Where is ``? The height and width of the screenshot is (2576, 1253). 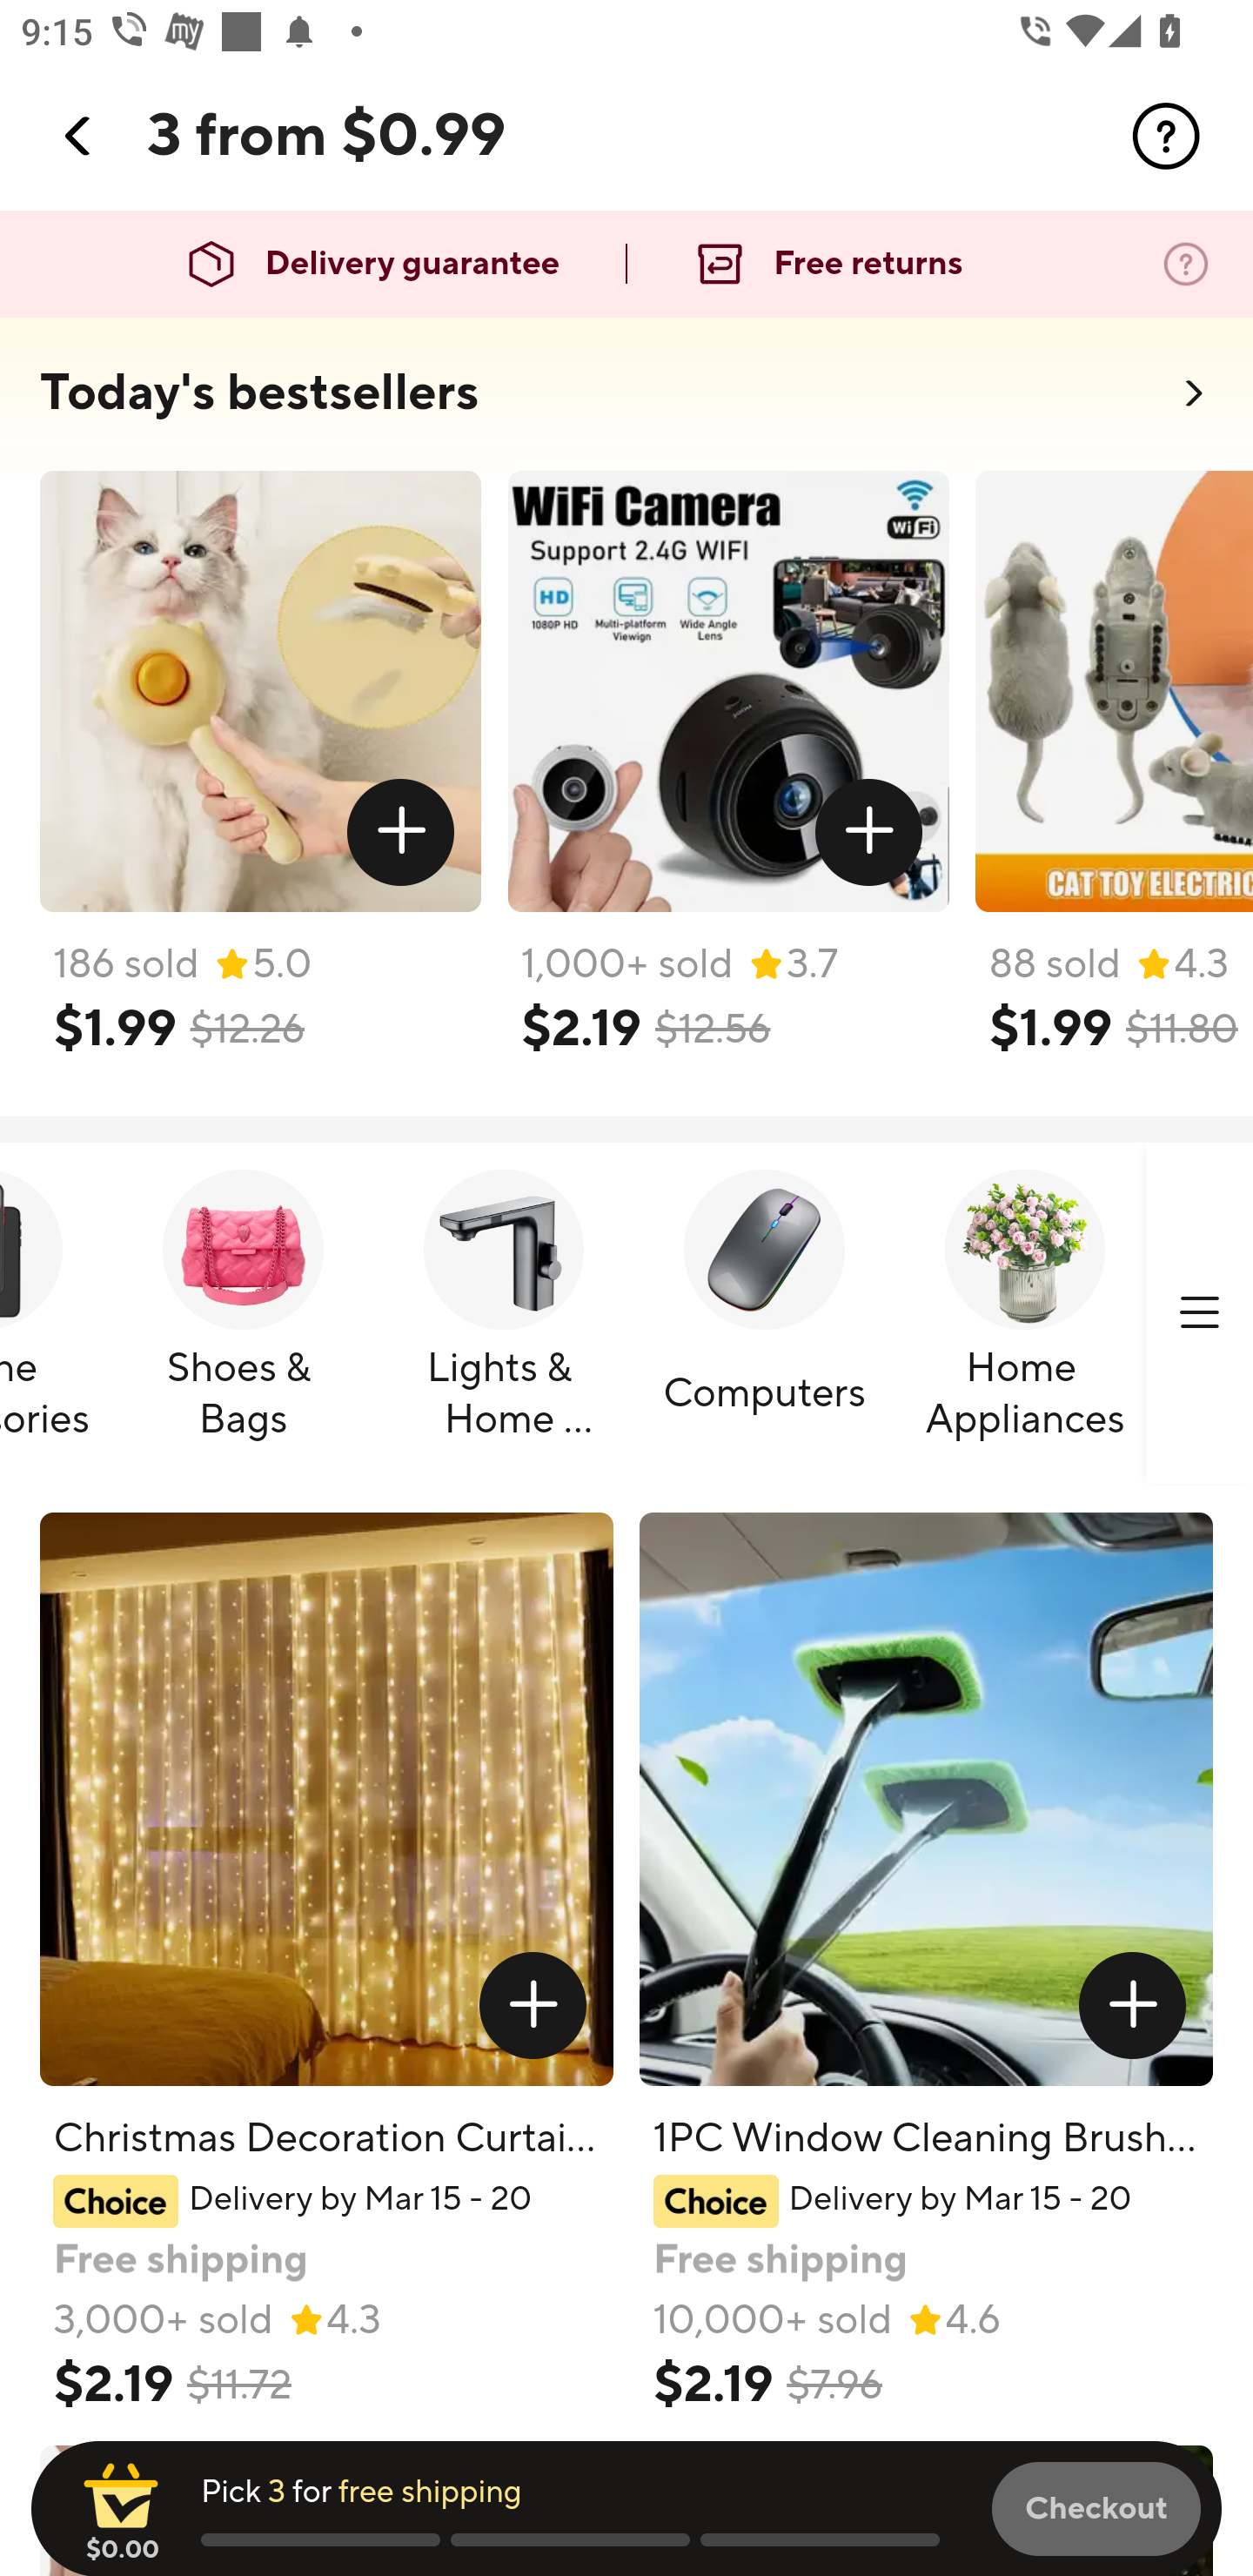
 is located at coordinates (533, 2005).